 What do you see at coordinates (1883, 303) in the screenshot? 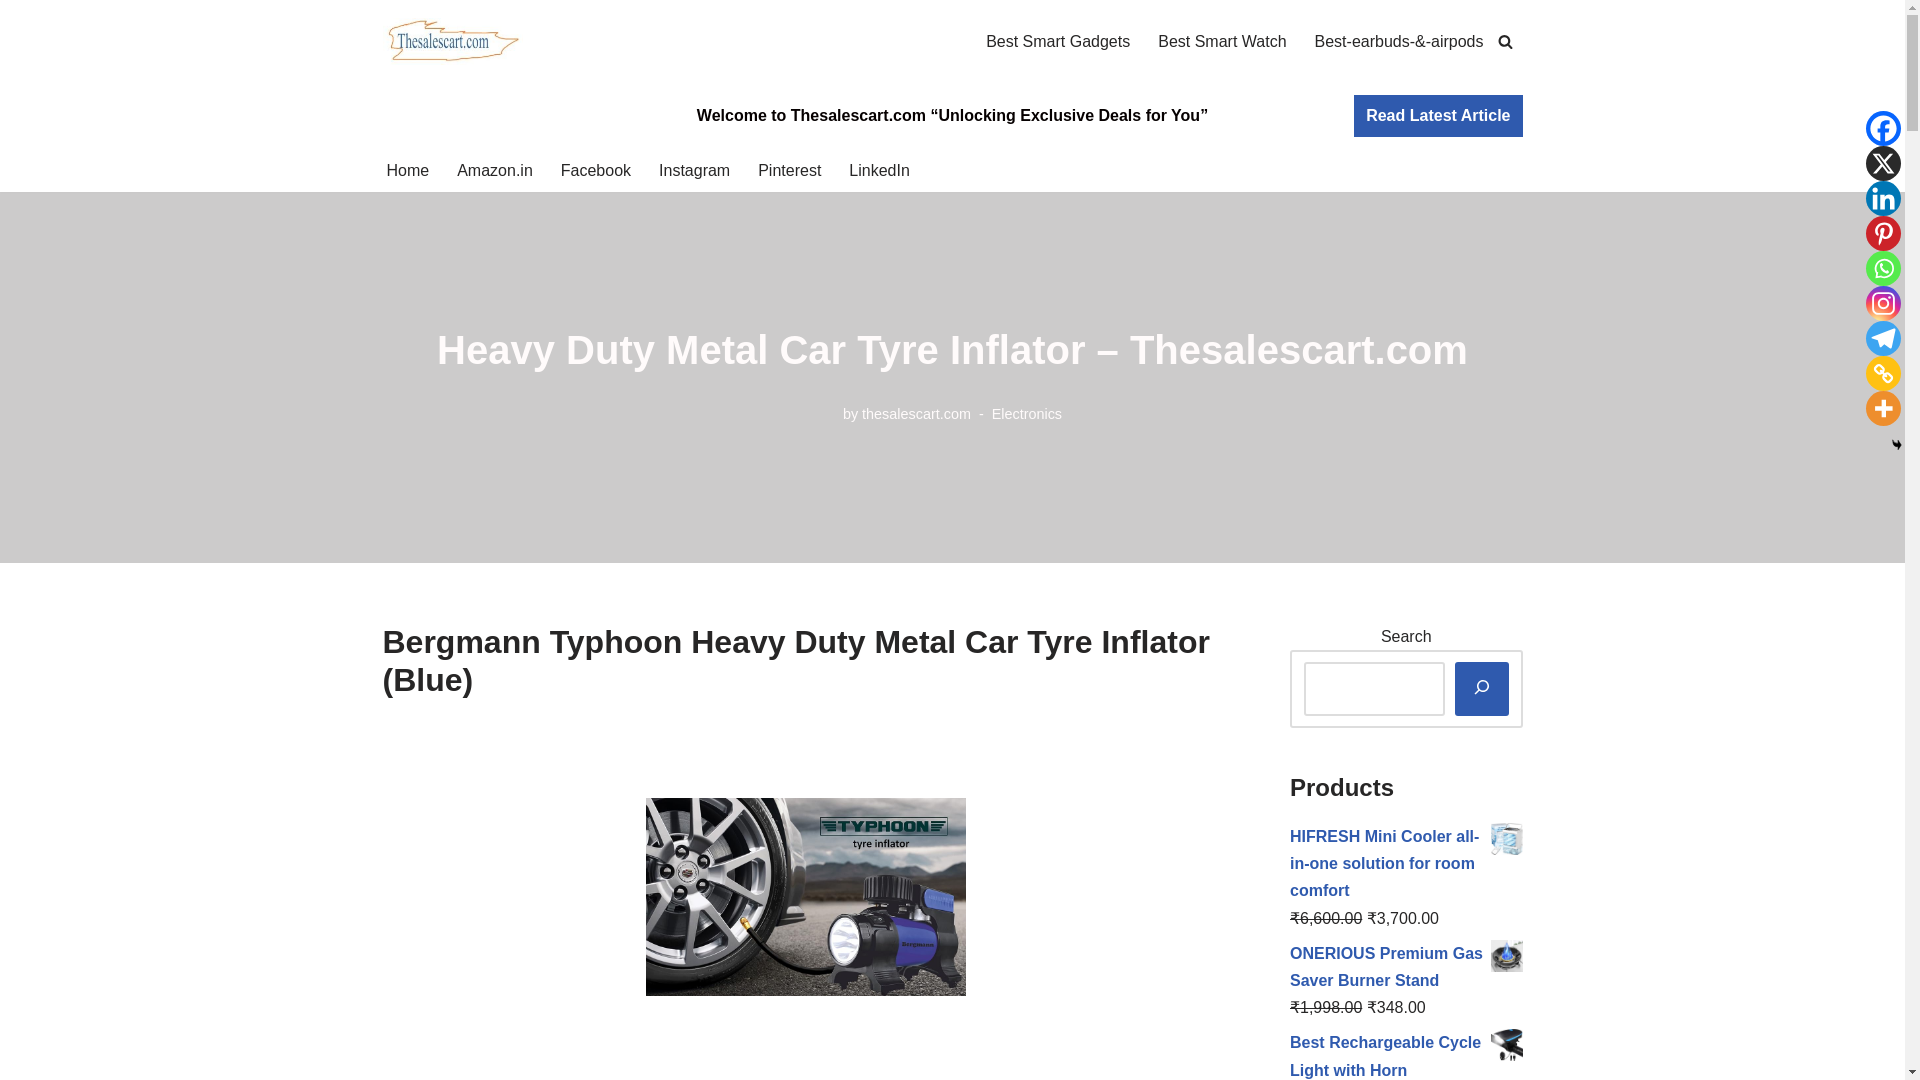
I see `Instagram` at bounding box center [1883, 303].